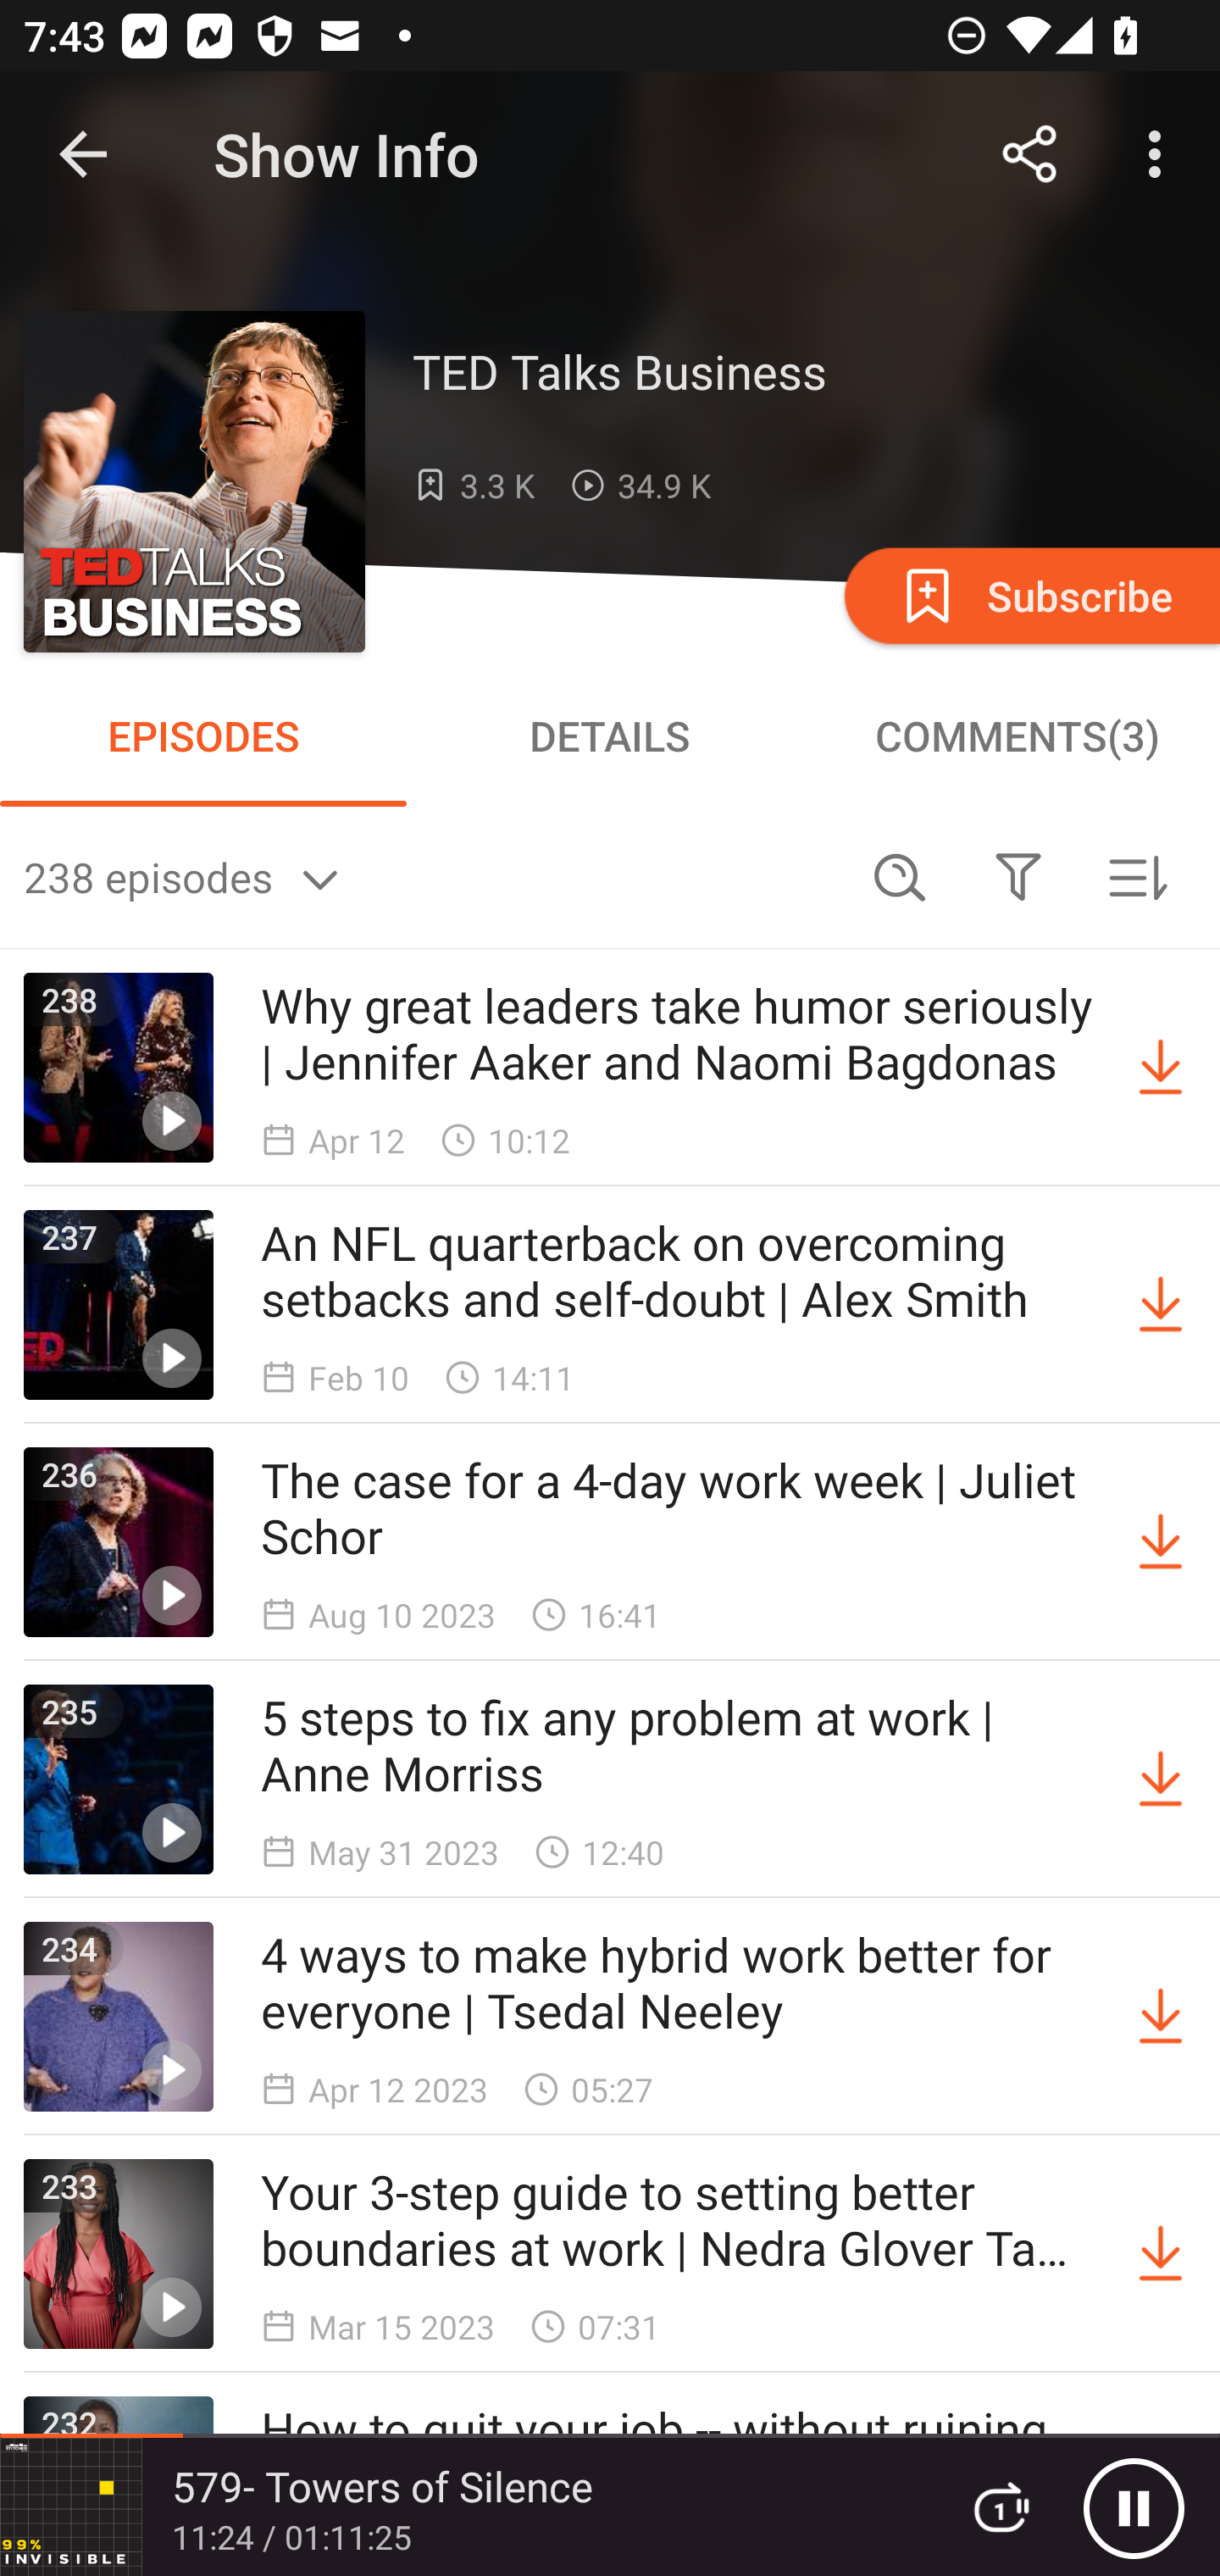 The height and width of the screenshot is (2576, 1220). Describe the element at coordinates (83, 154) in the screenshot. I see `Navigate up` at that location.